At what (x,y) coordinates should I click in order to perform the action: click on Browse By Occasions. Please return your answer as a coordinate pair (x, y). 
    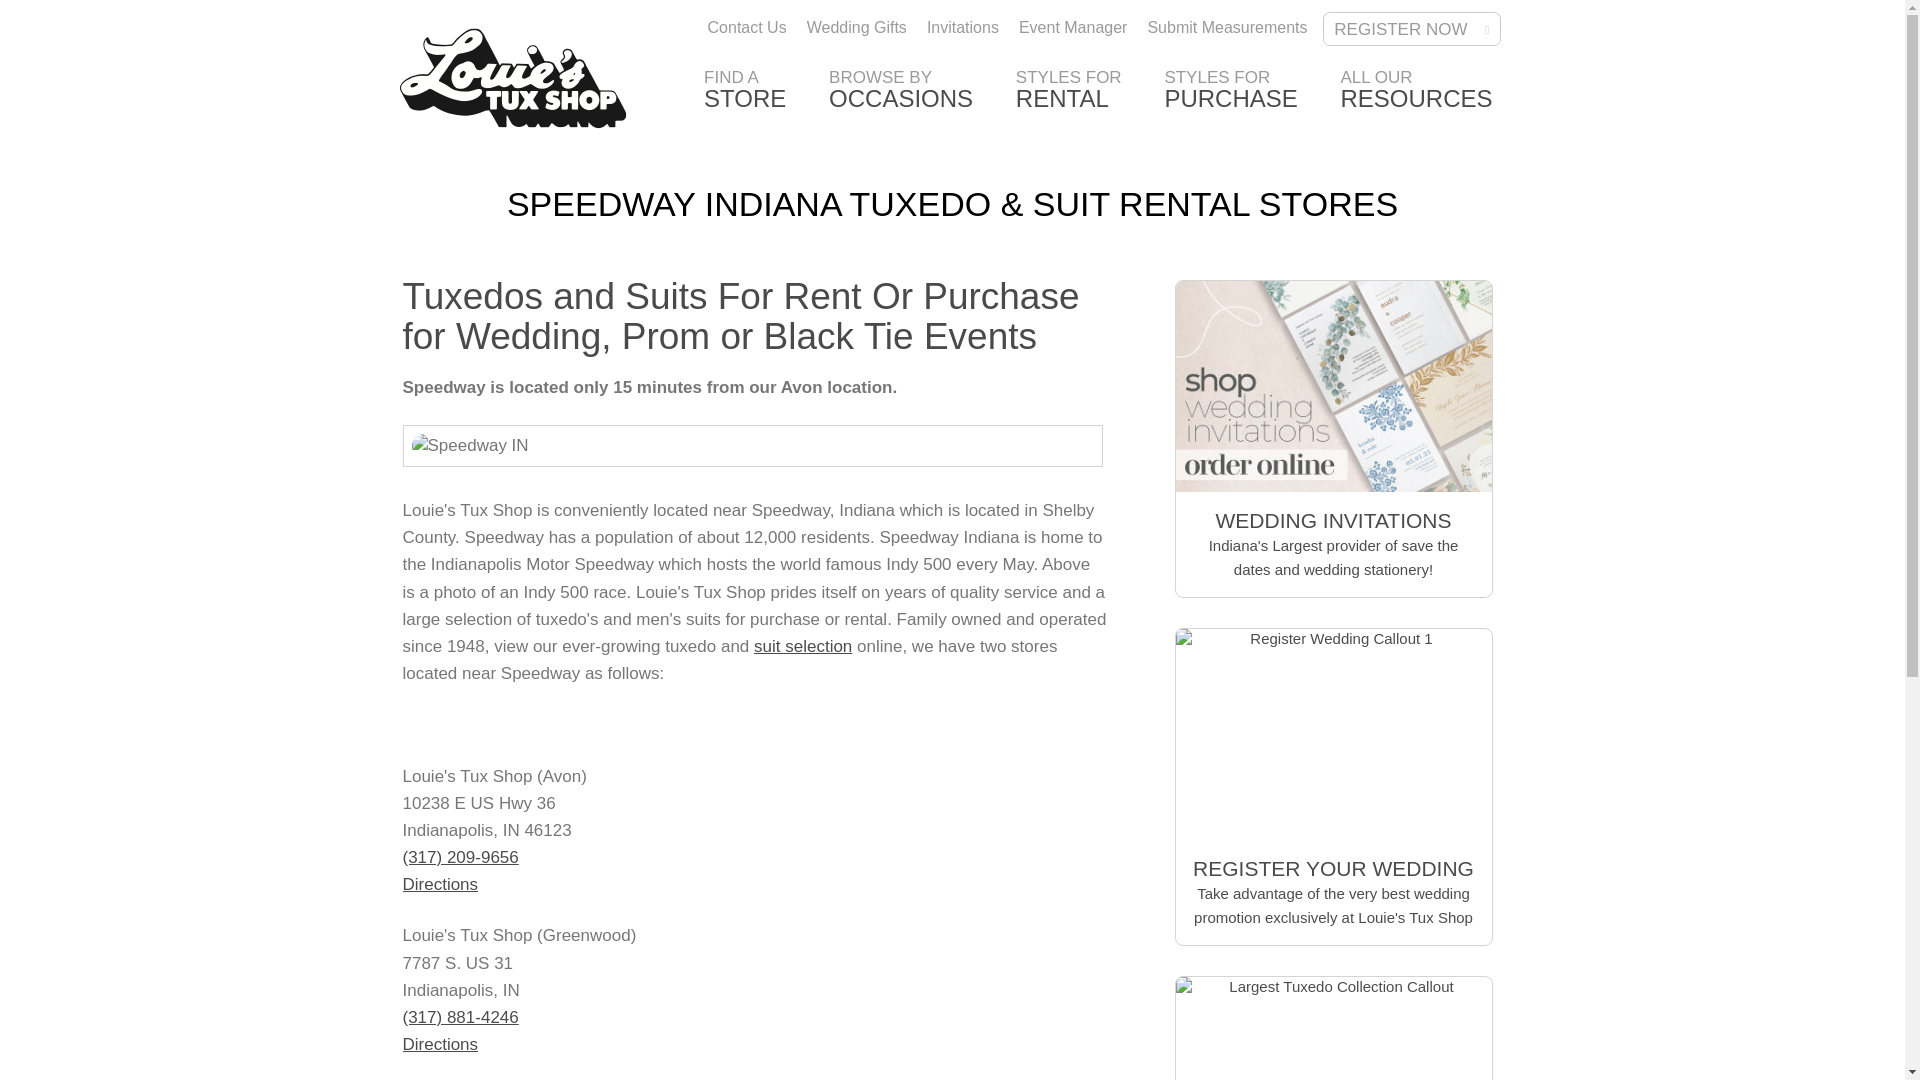
    Looking at the image, I should click on (901, 93).